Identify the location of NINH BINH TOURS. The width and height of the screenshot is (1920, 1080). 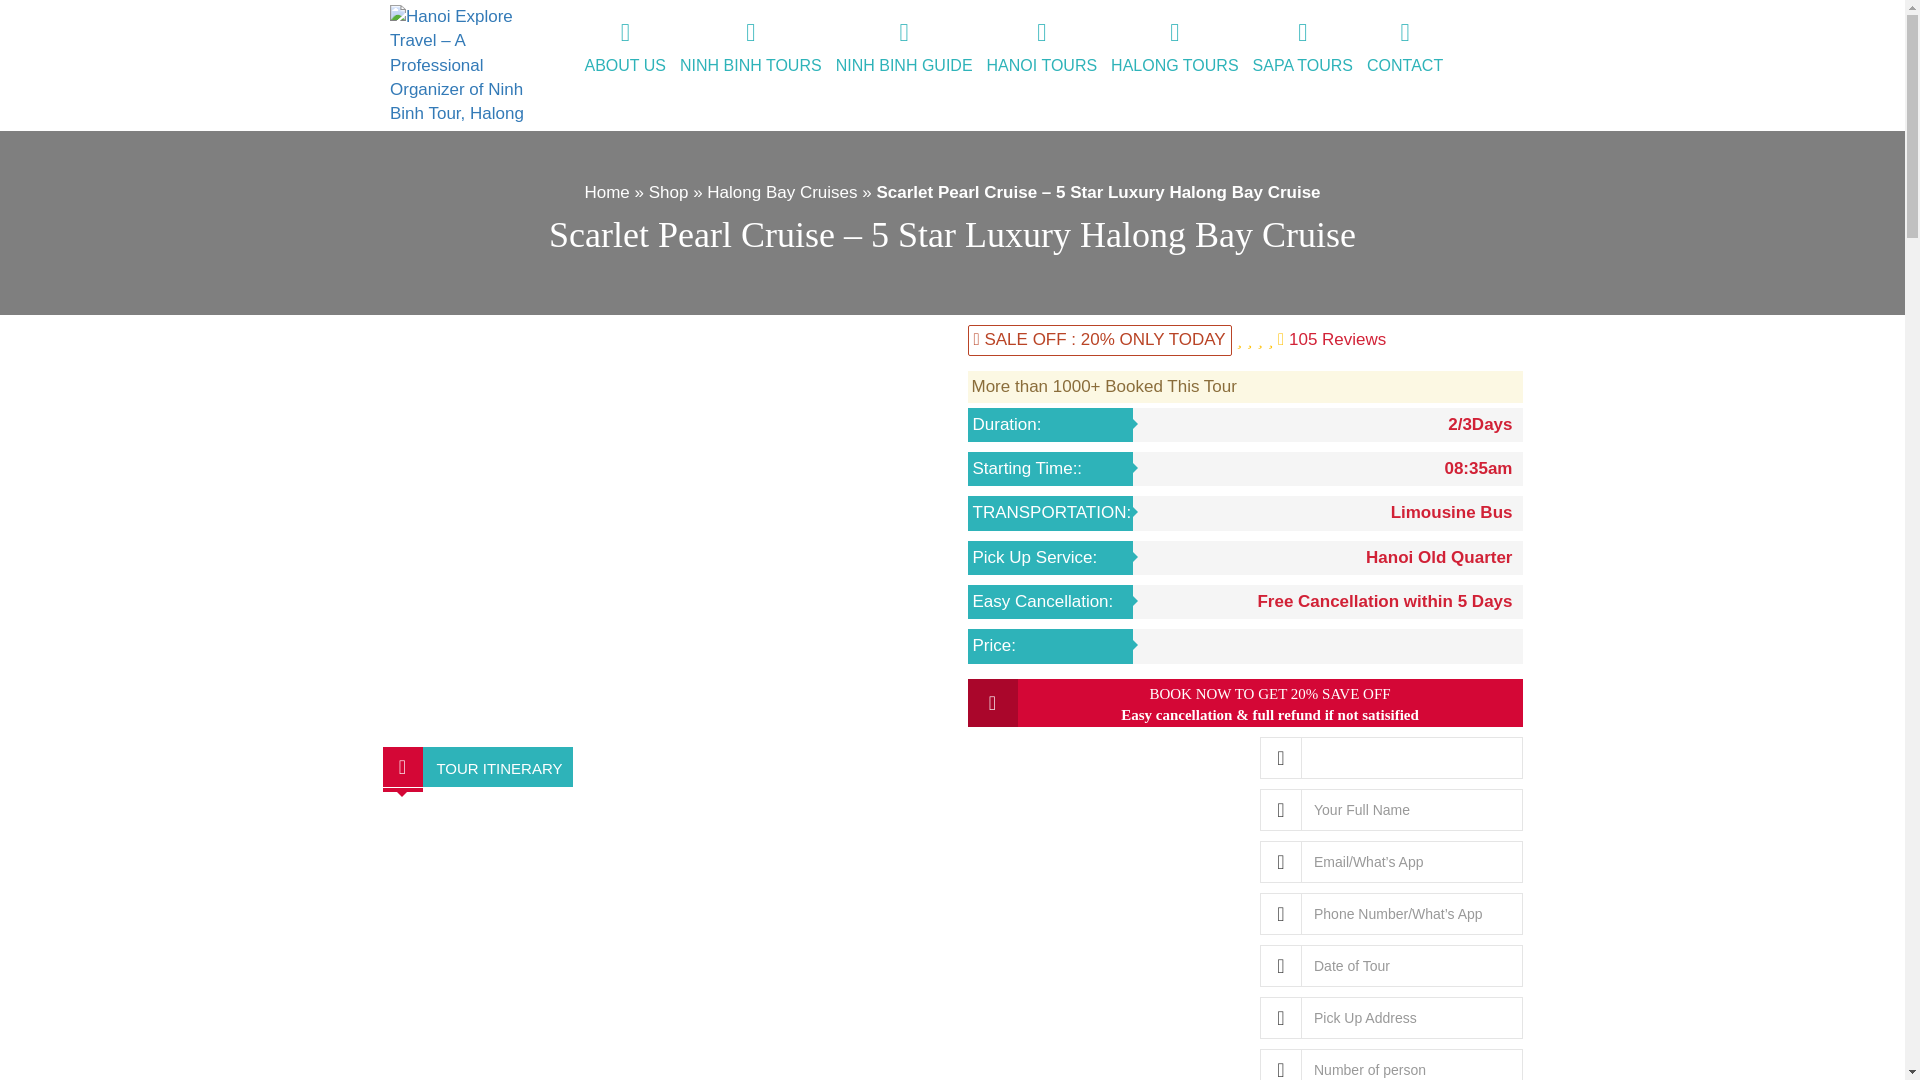
(751, 49).